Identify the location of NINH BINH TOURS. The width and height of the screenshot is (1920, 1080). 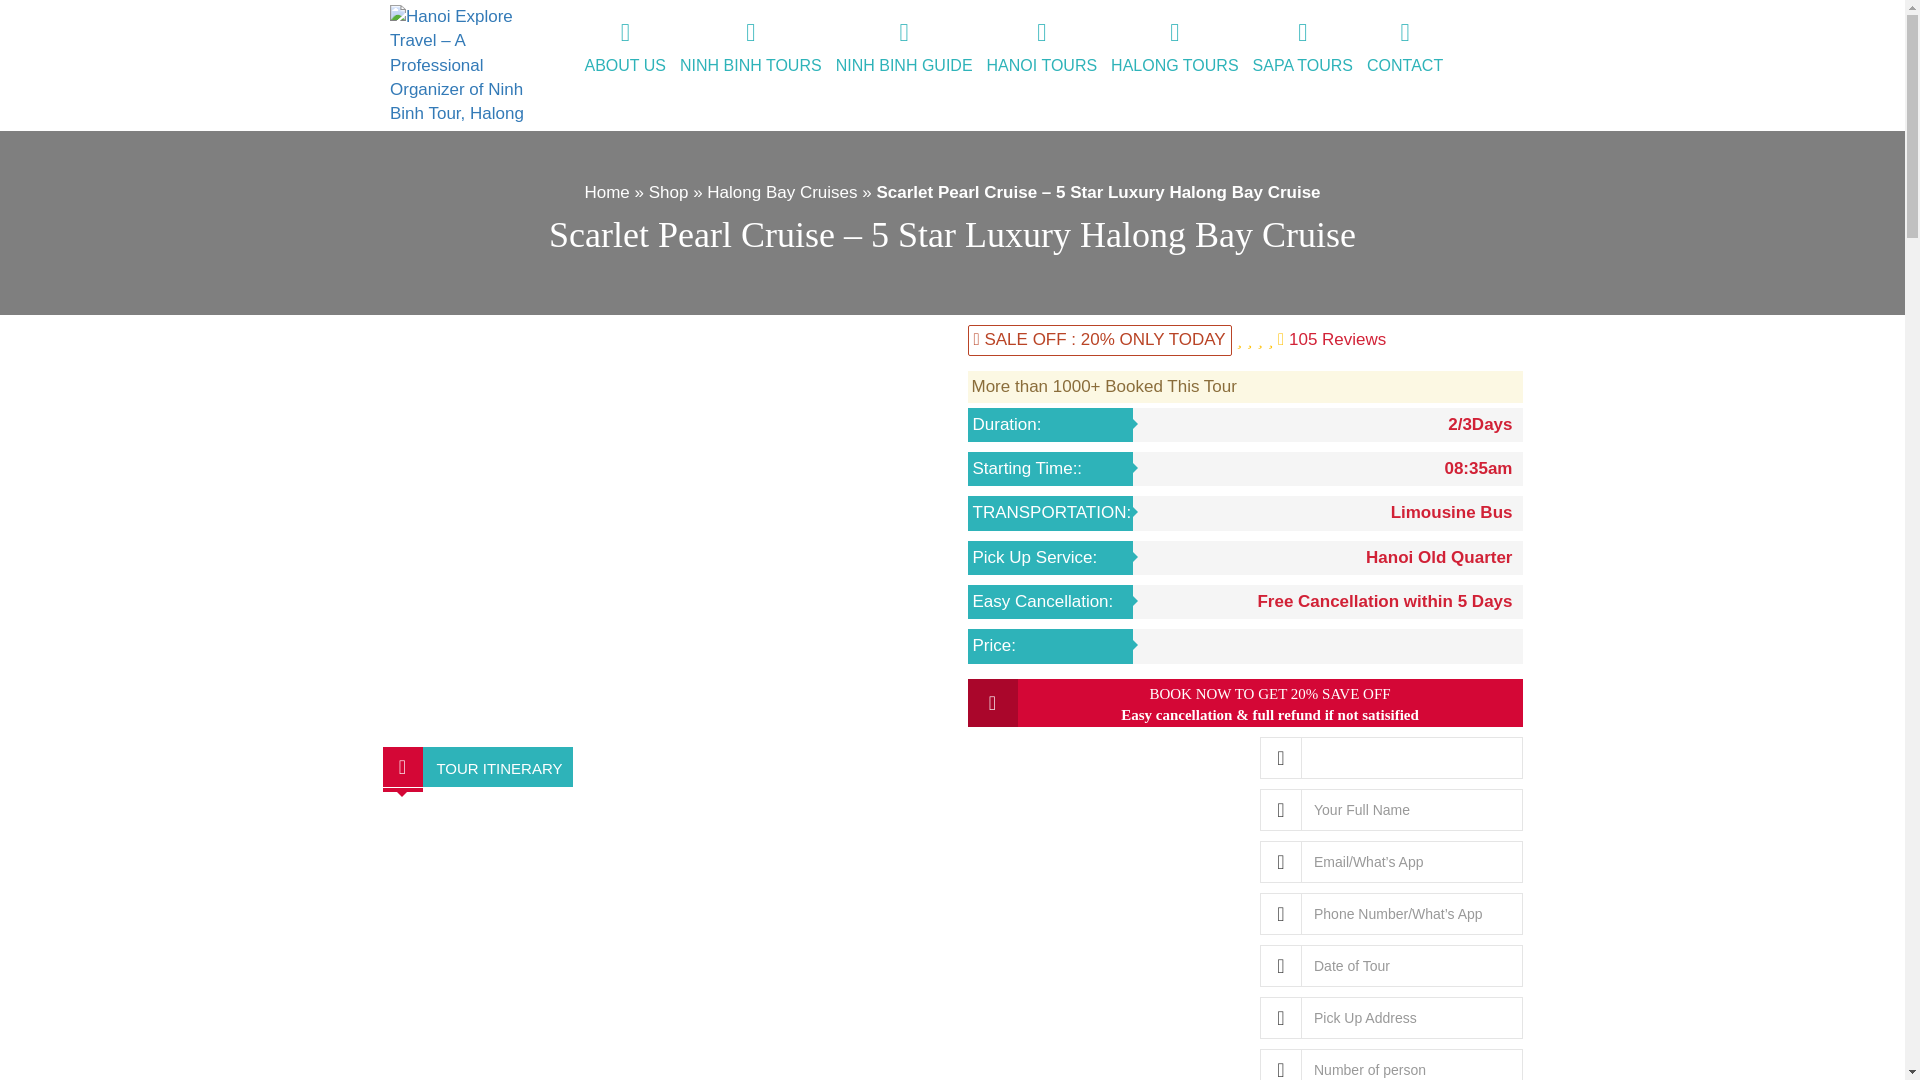
(751, 49).